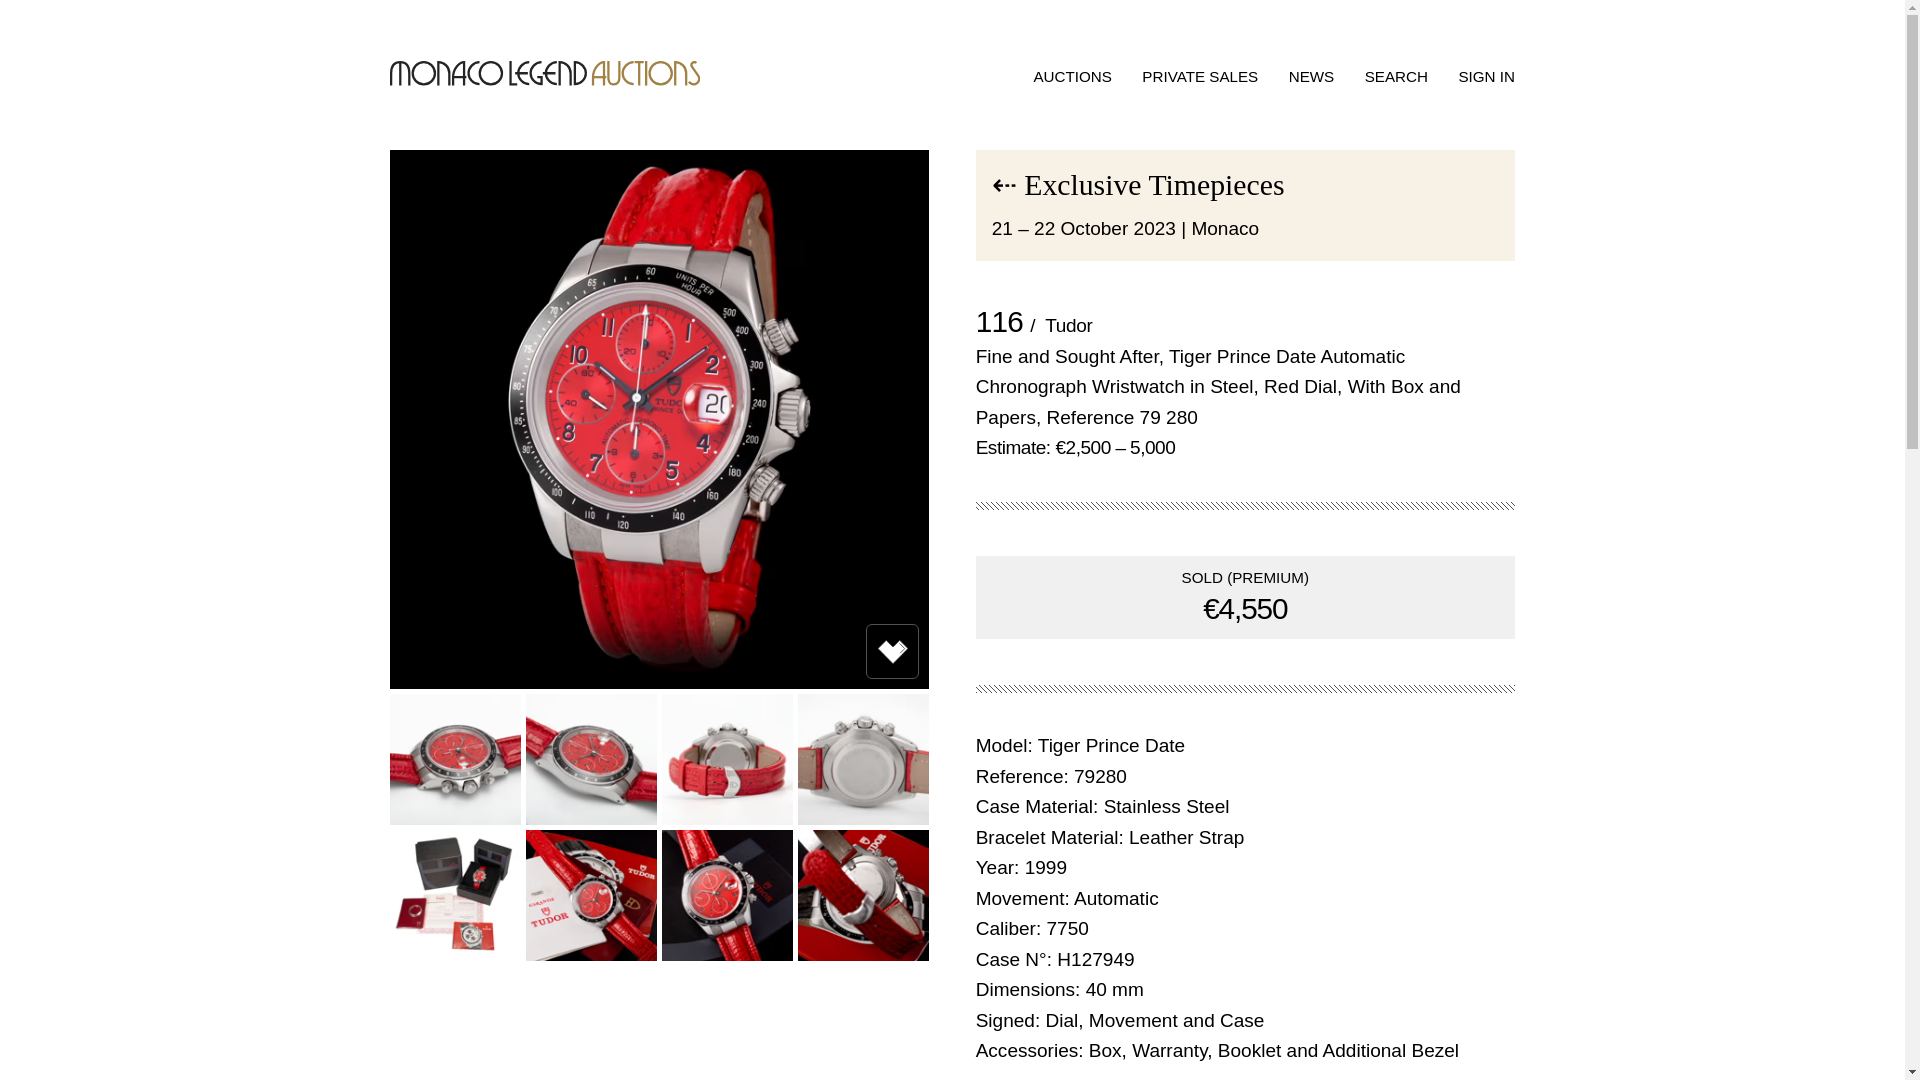  Describe the element at coordinates (1486, 76) in the screenshot. I see `SIGN IN` at that location.